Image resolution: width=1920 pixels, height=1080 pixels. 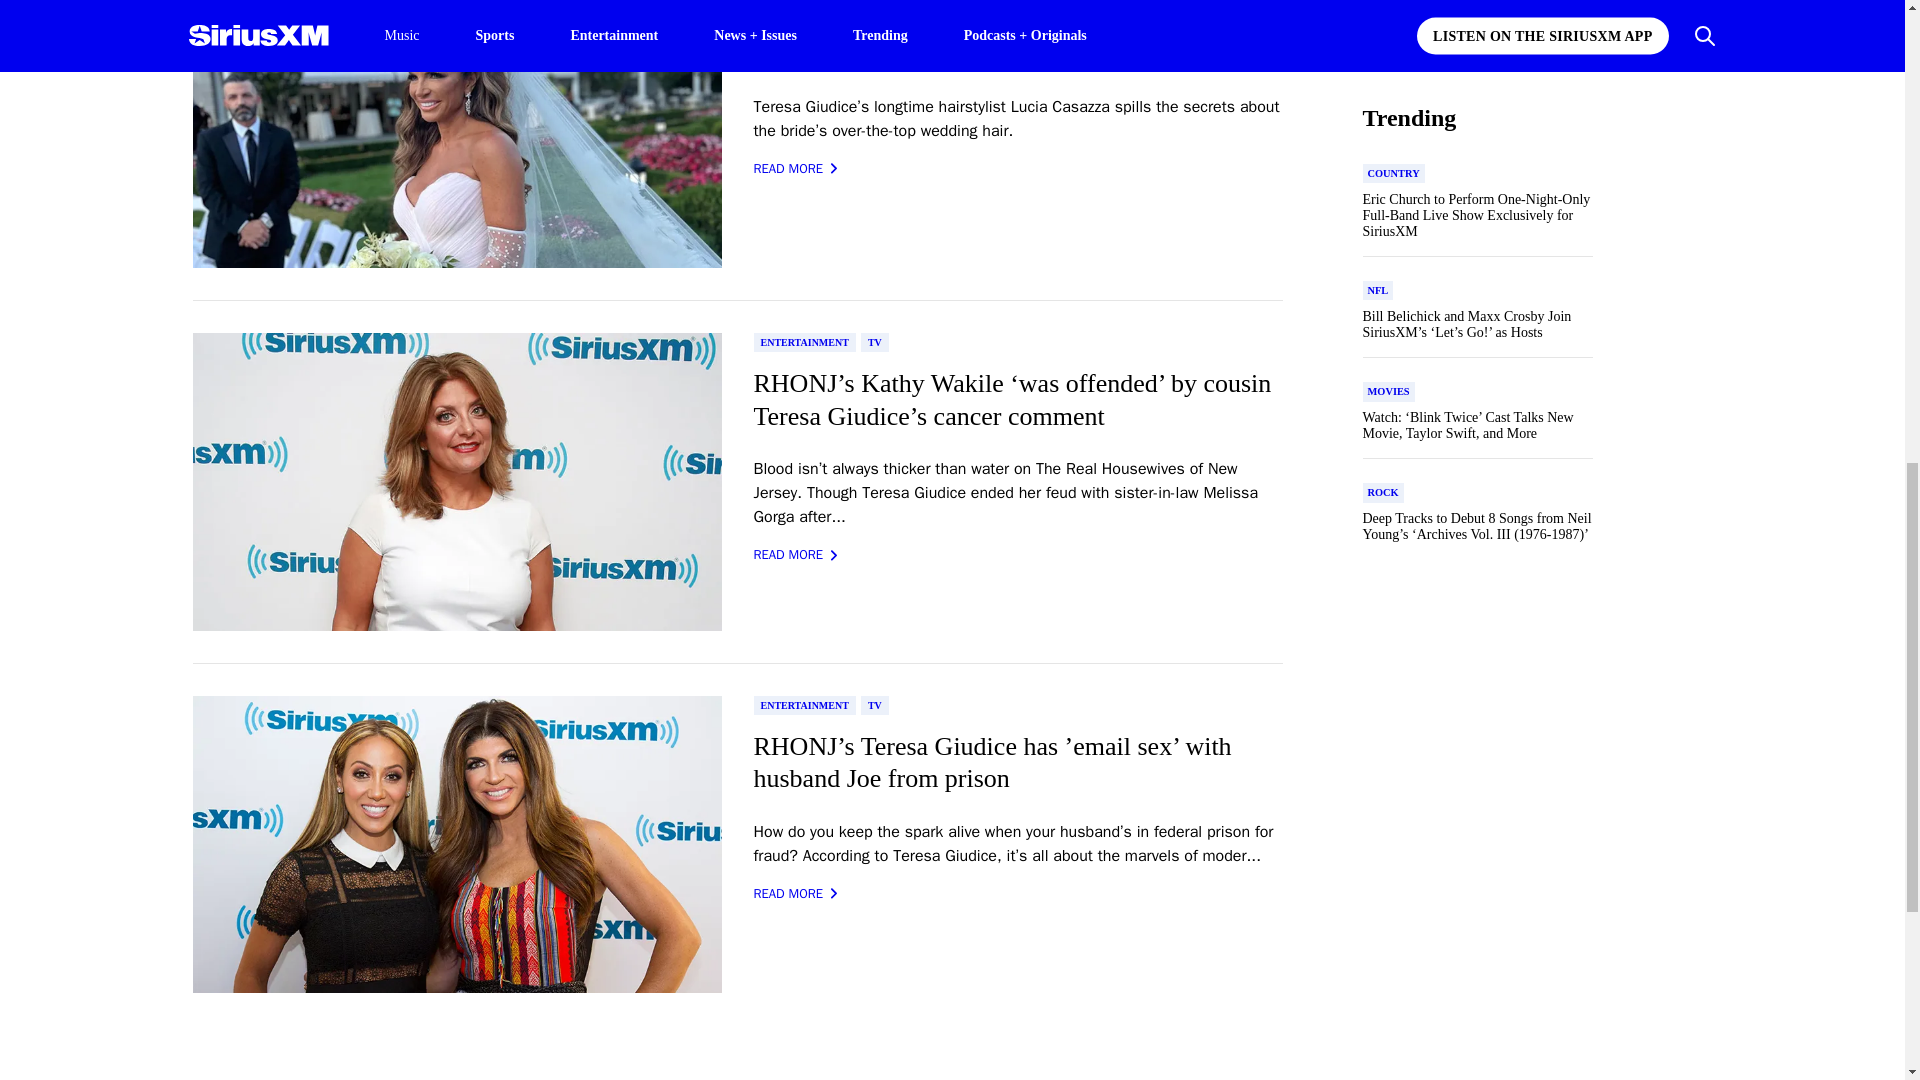 What do you see at coordinates (796, 168) in the screenshot?
I see `READ MORE` at bounding box center [796, 168].